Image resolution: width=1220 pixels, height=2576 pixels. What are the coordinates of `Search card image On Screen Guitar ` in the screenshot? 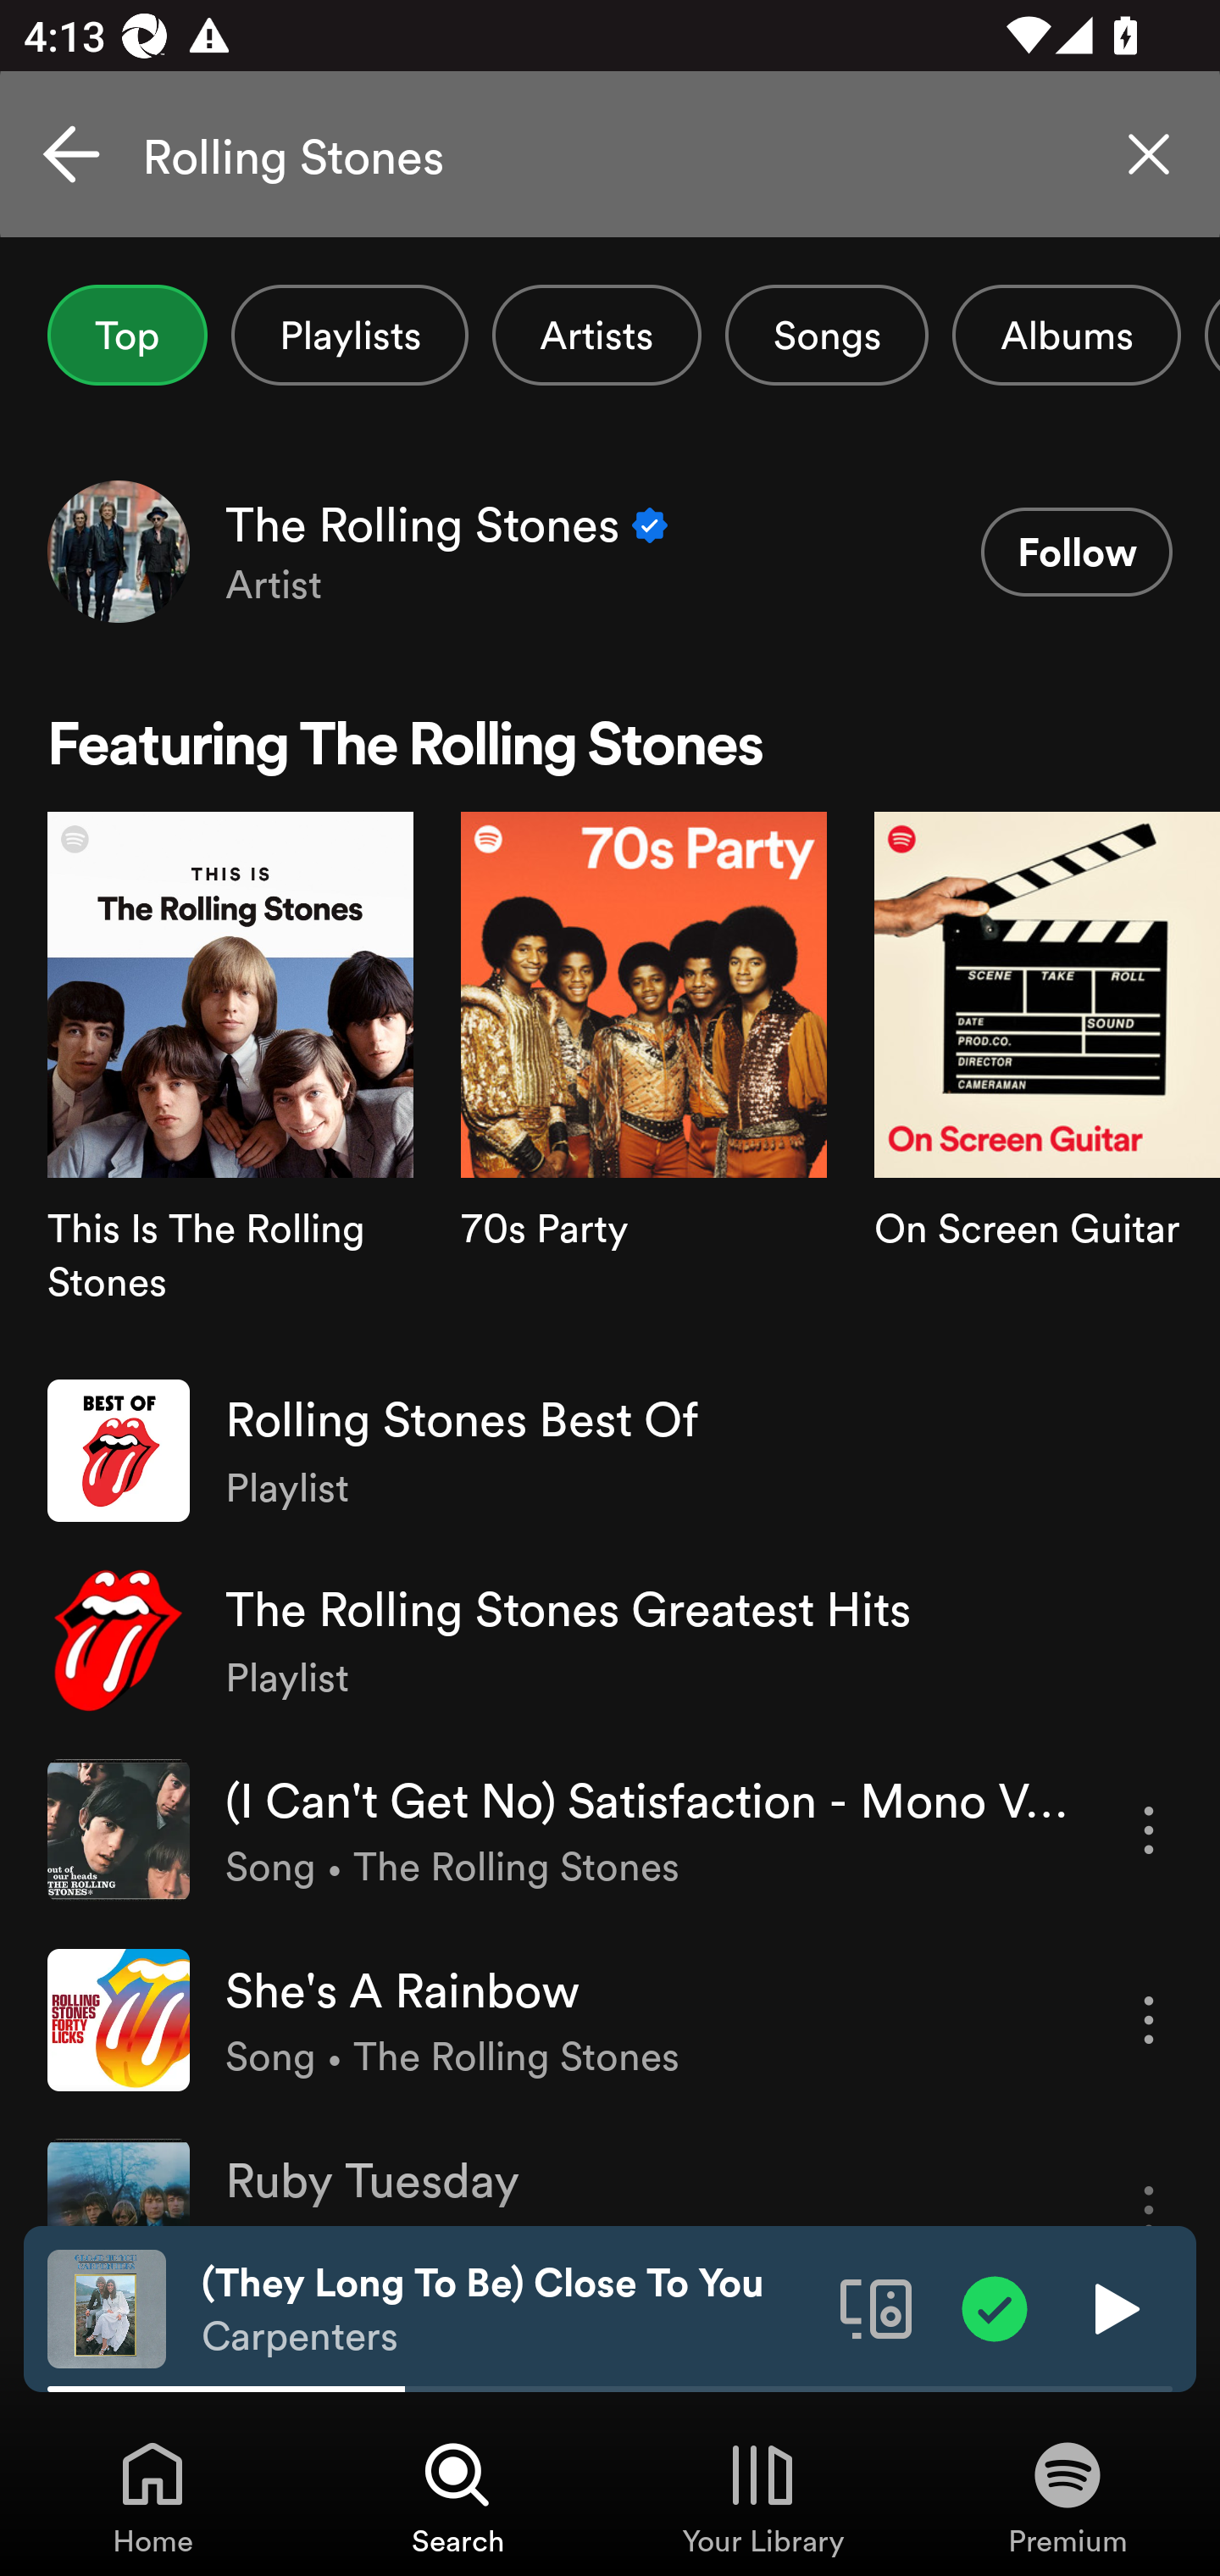 It's located at (1047, 1083).